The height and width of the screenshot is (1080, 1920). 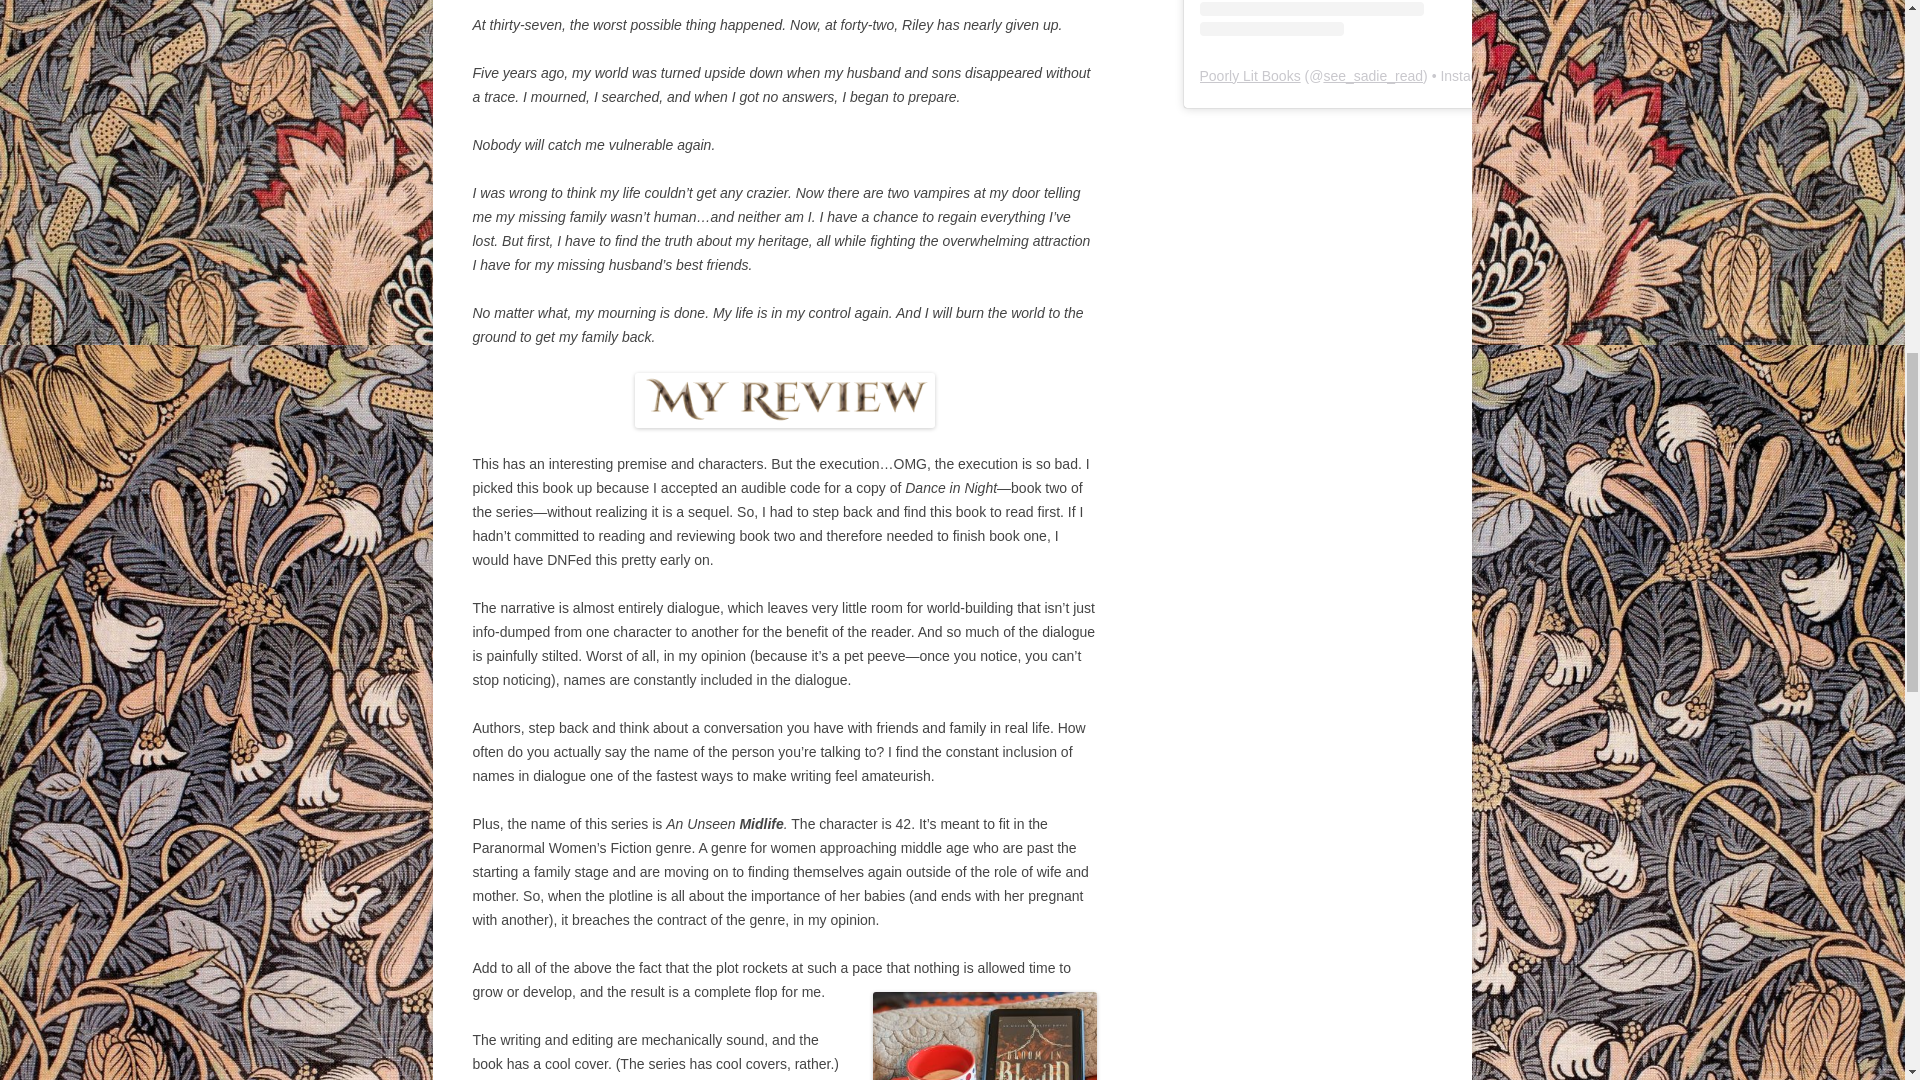 I want to click on Poorly Lit Books, so click(x=1250, y=76).